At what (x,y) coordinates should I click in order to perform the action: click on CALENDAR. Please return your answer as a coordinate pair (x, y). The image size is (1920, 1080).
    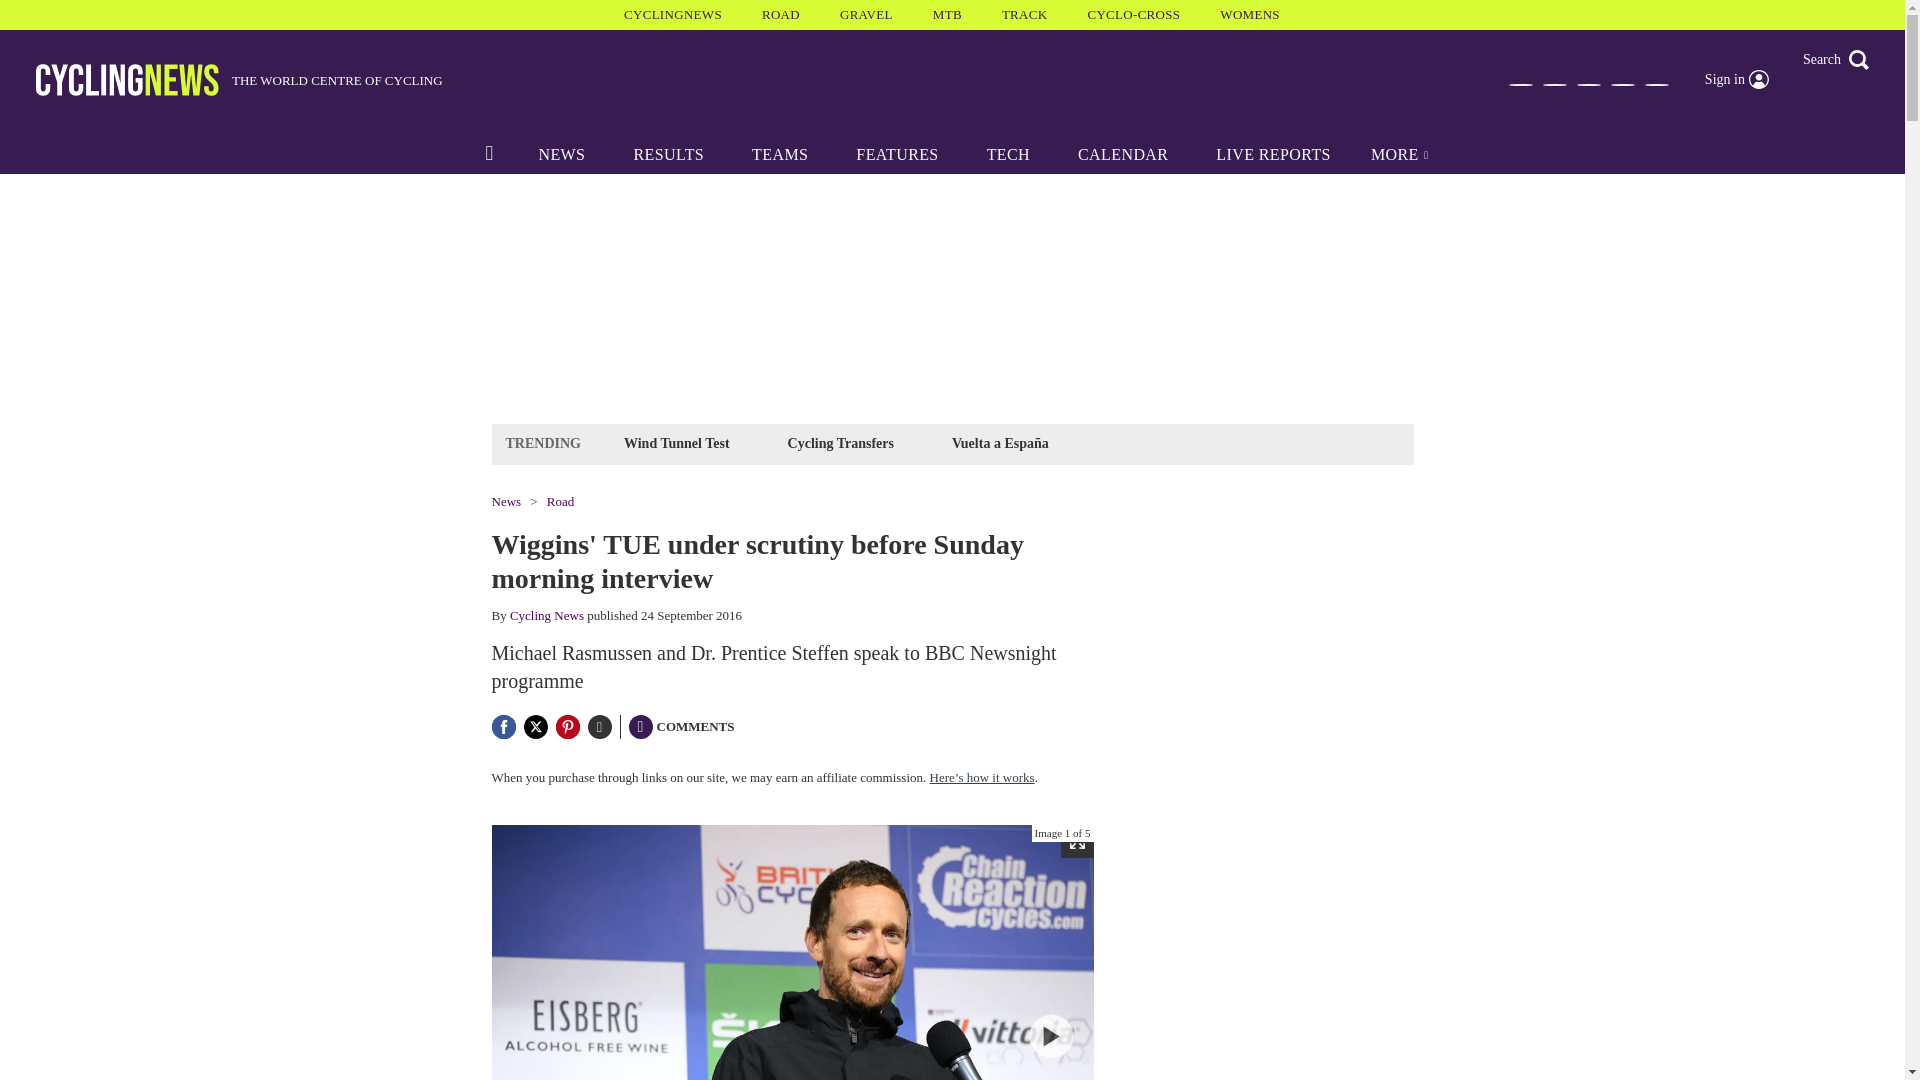
    Looking at the image, I should click on (1123, 154).